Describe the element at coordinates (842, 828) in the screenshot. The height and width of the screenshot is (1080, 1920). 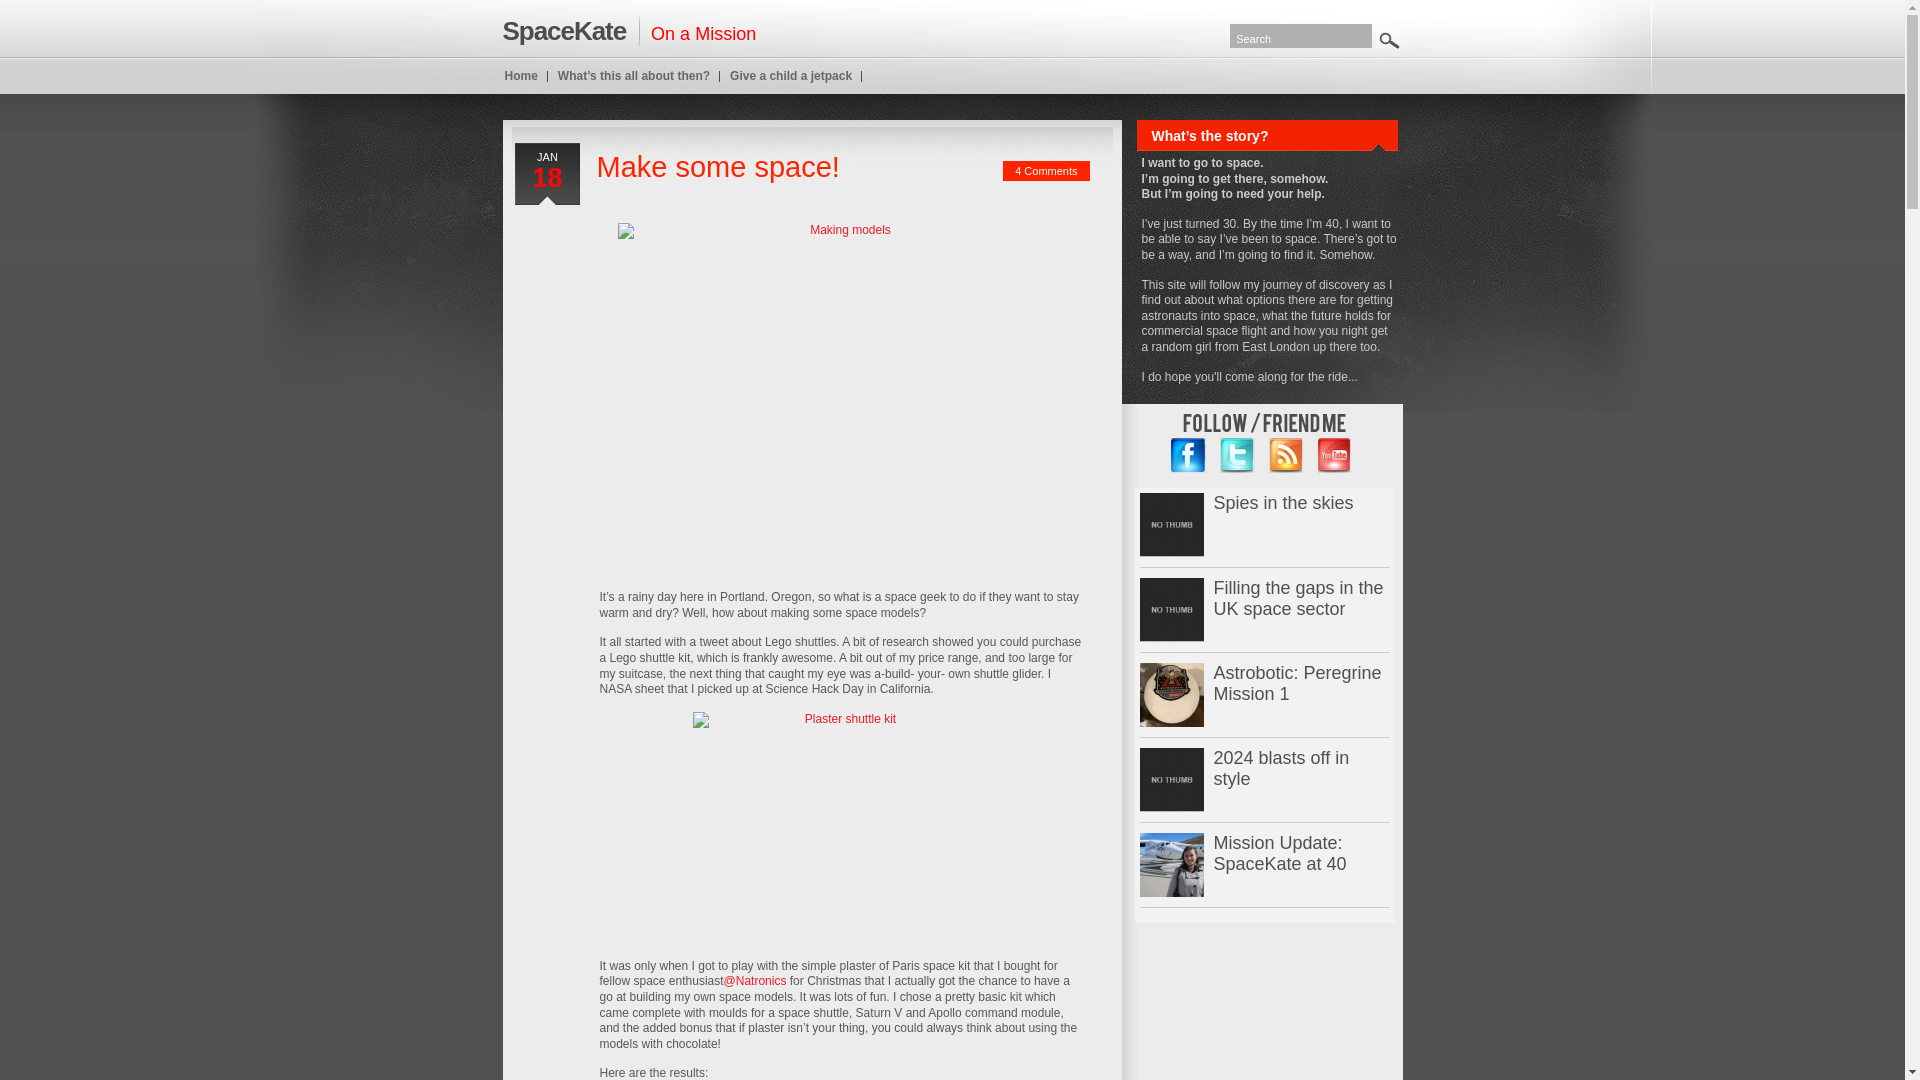
I see `Plaster shuttle kit` at that location.